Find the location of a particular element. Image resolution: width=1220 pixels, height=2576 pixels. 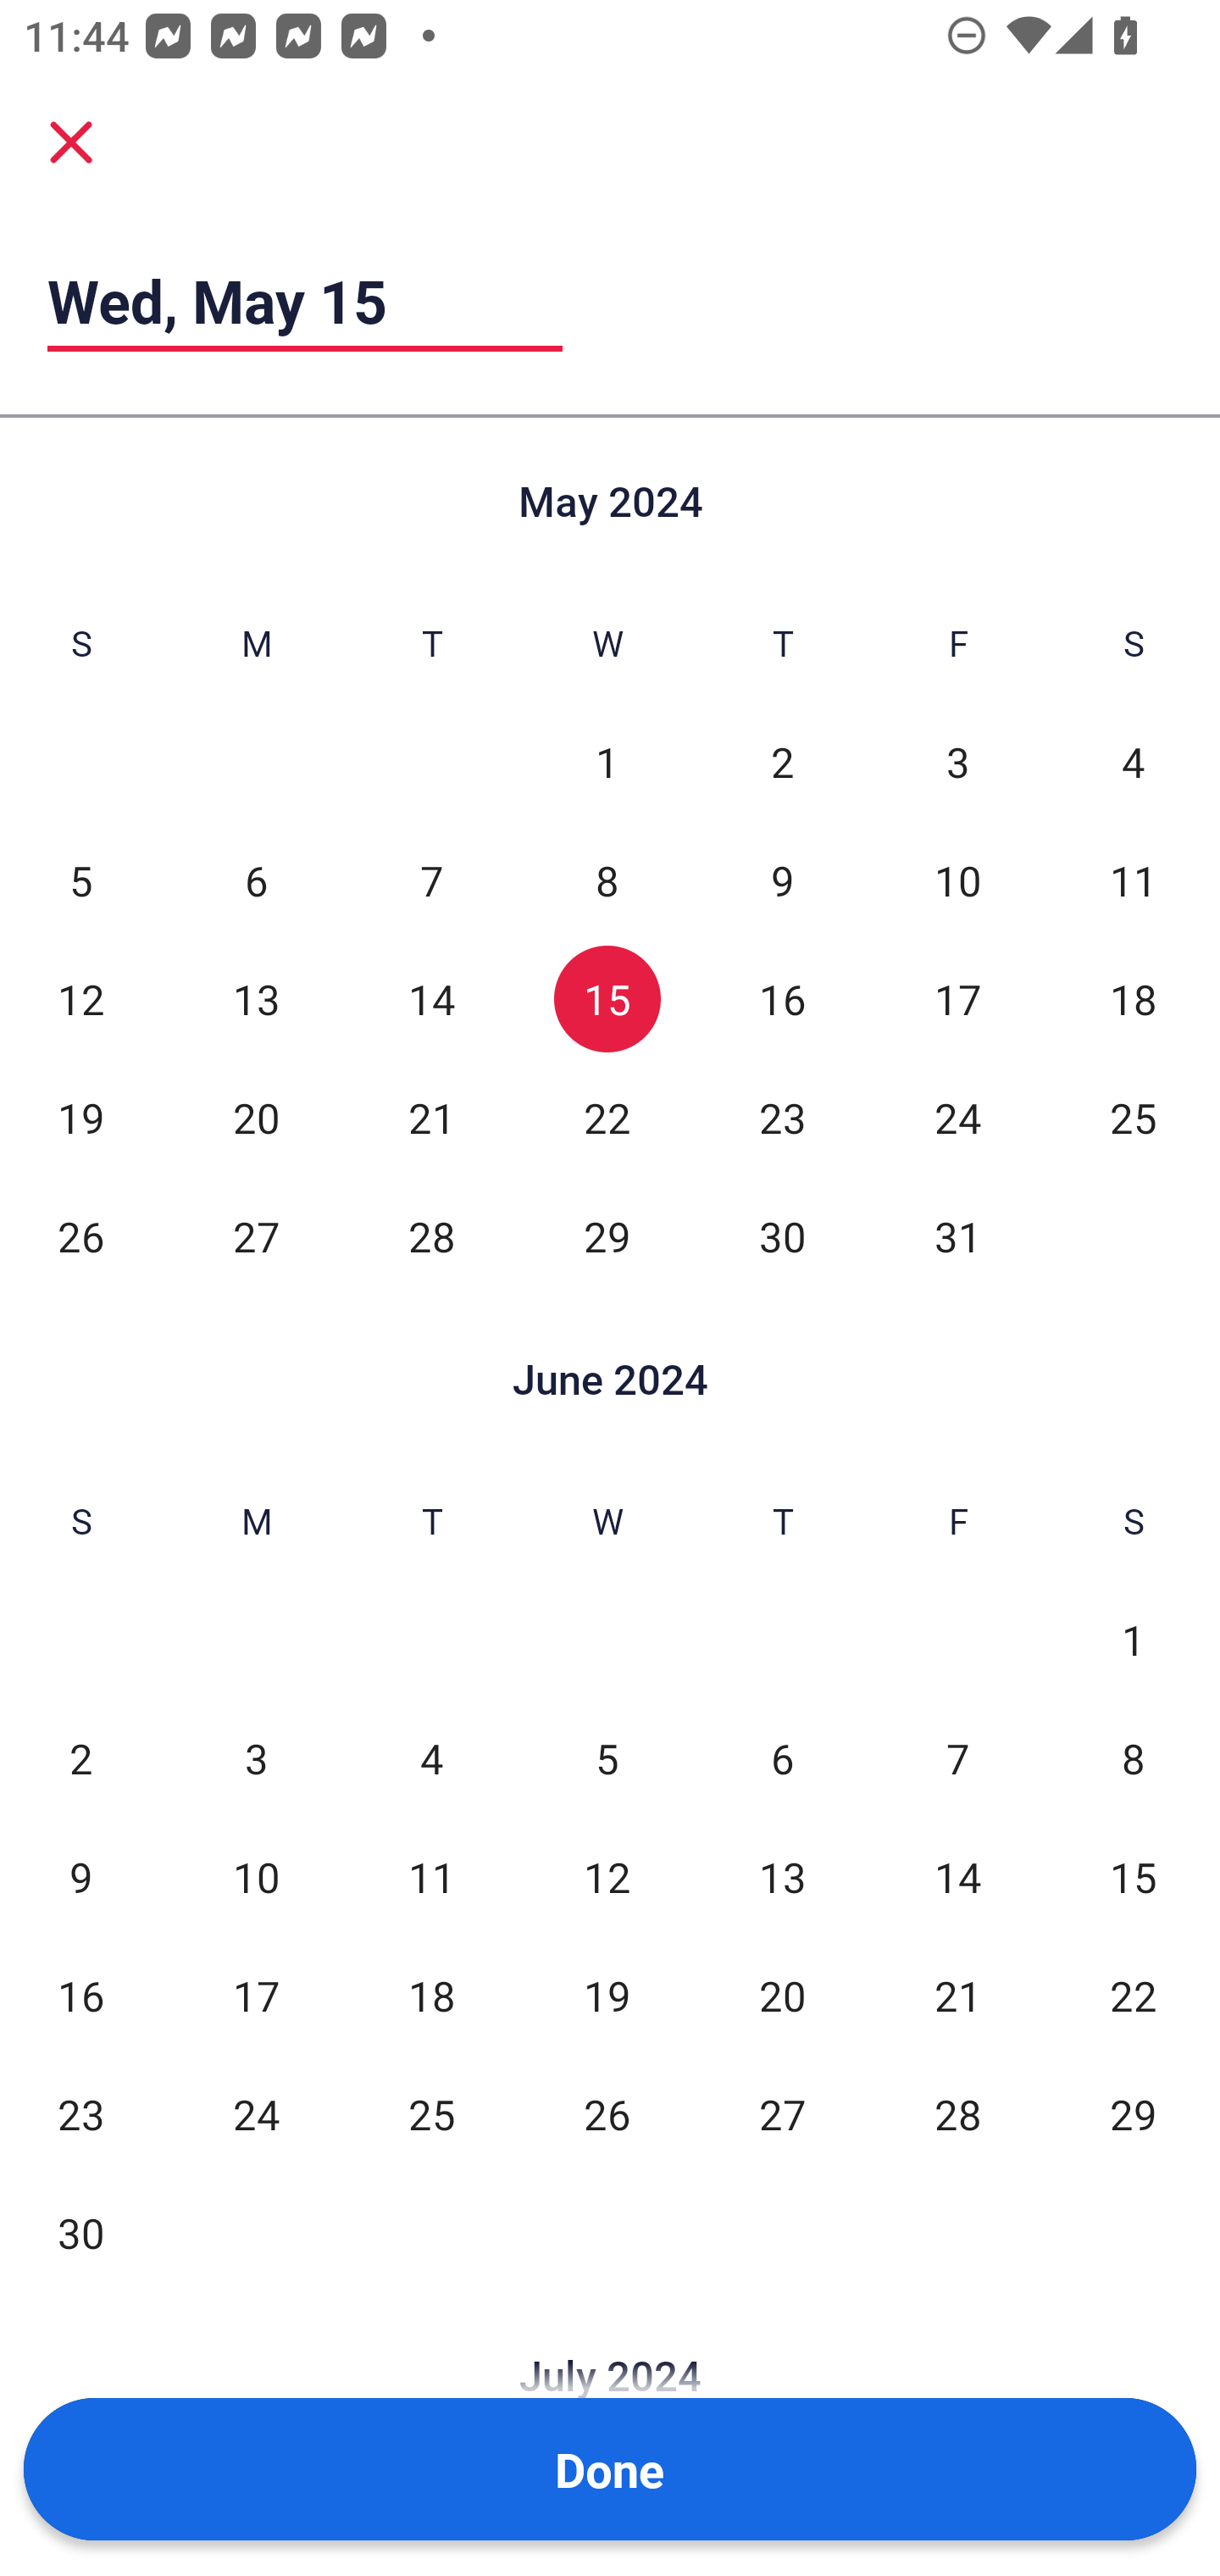

11 Sat, May 11, Not Selected is located at coordinates (1134, 880).